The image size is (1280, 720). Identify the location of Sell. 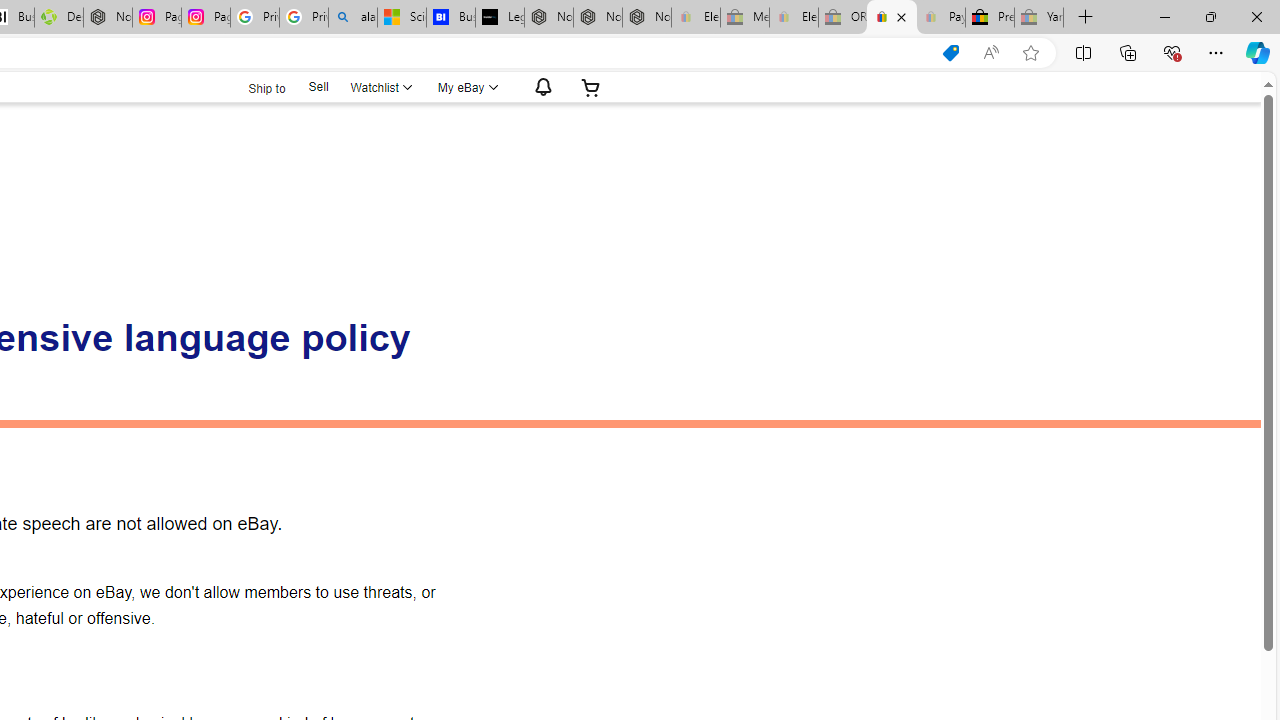
(318, 86).